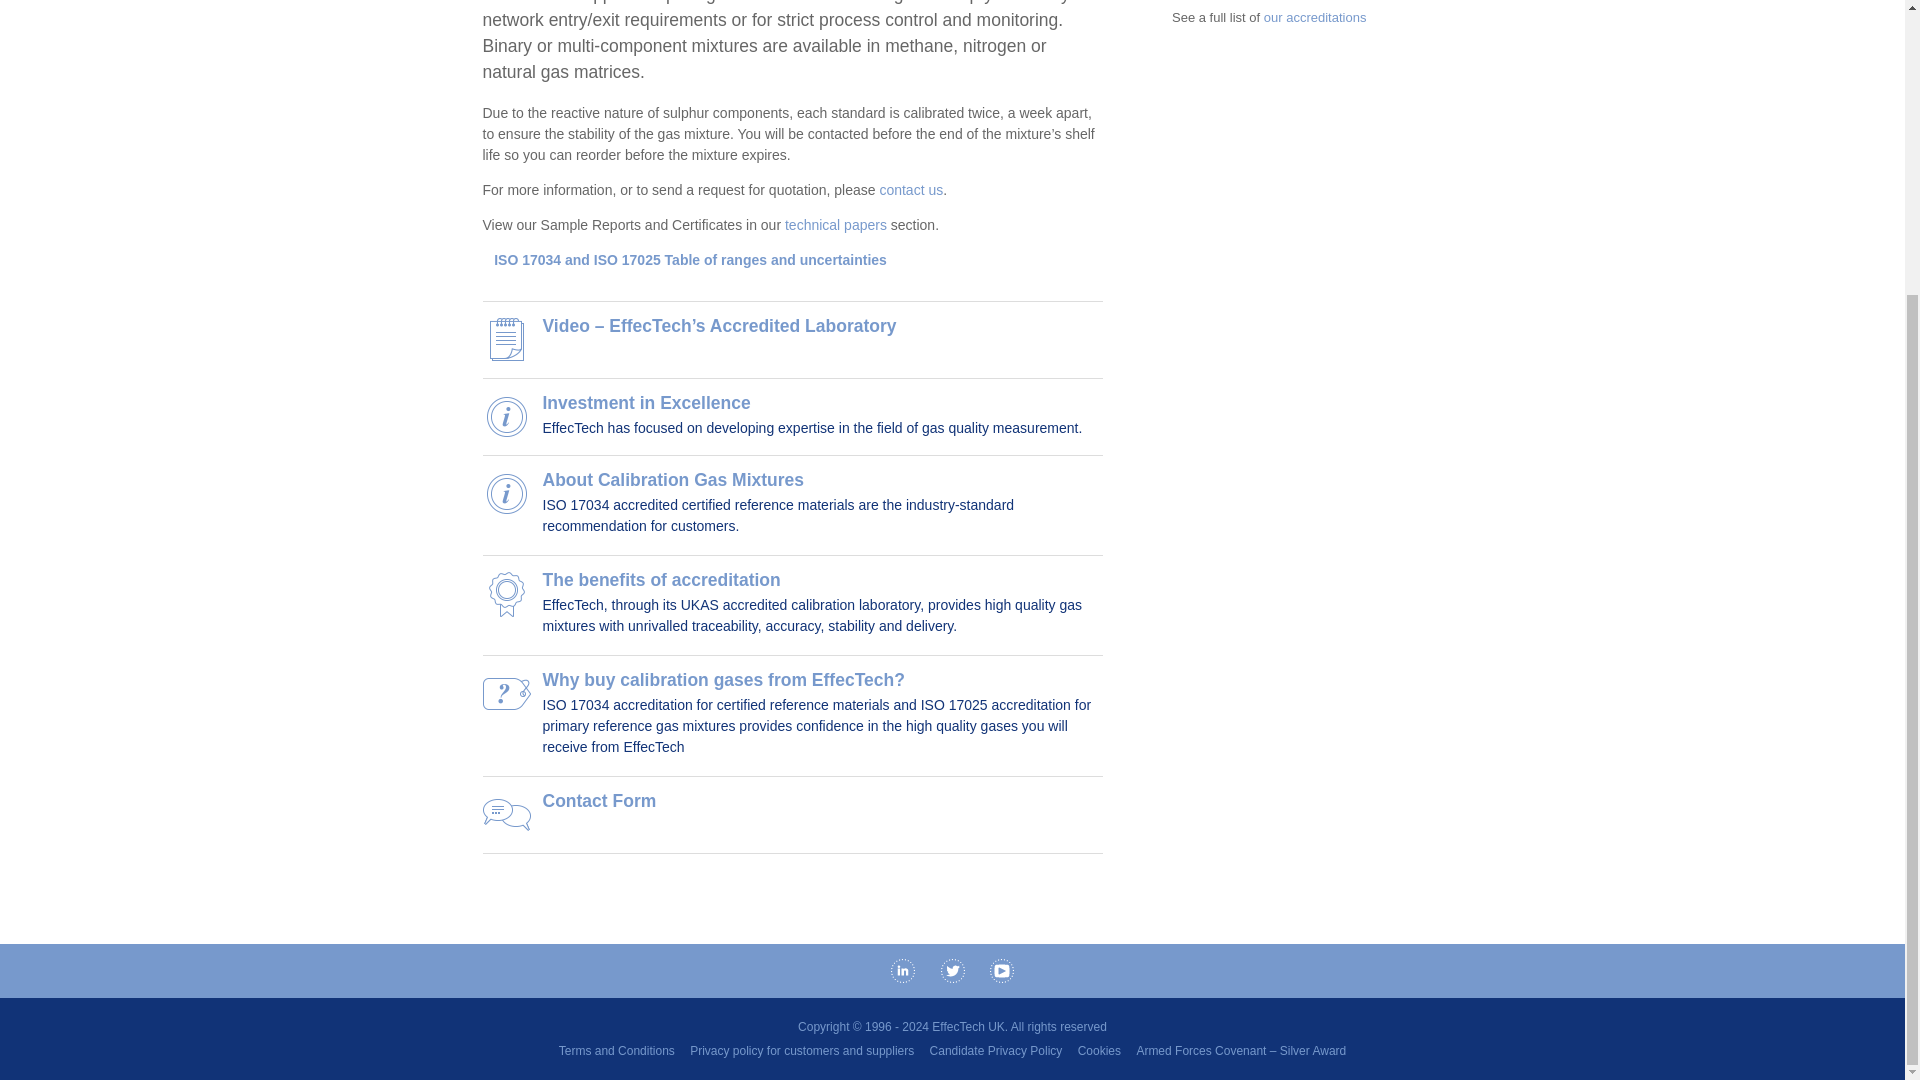 The width and height of the screenshot is (1920, 1080). Describe the element at coordinates (660, 580) in the screenshot. I see `The benefits of accreditation` at that location.